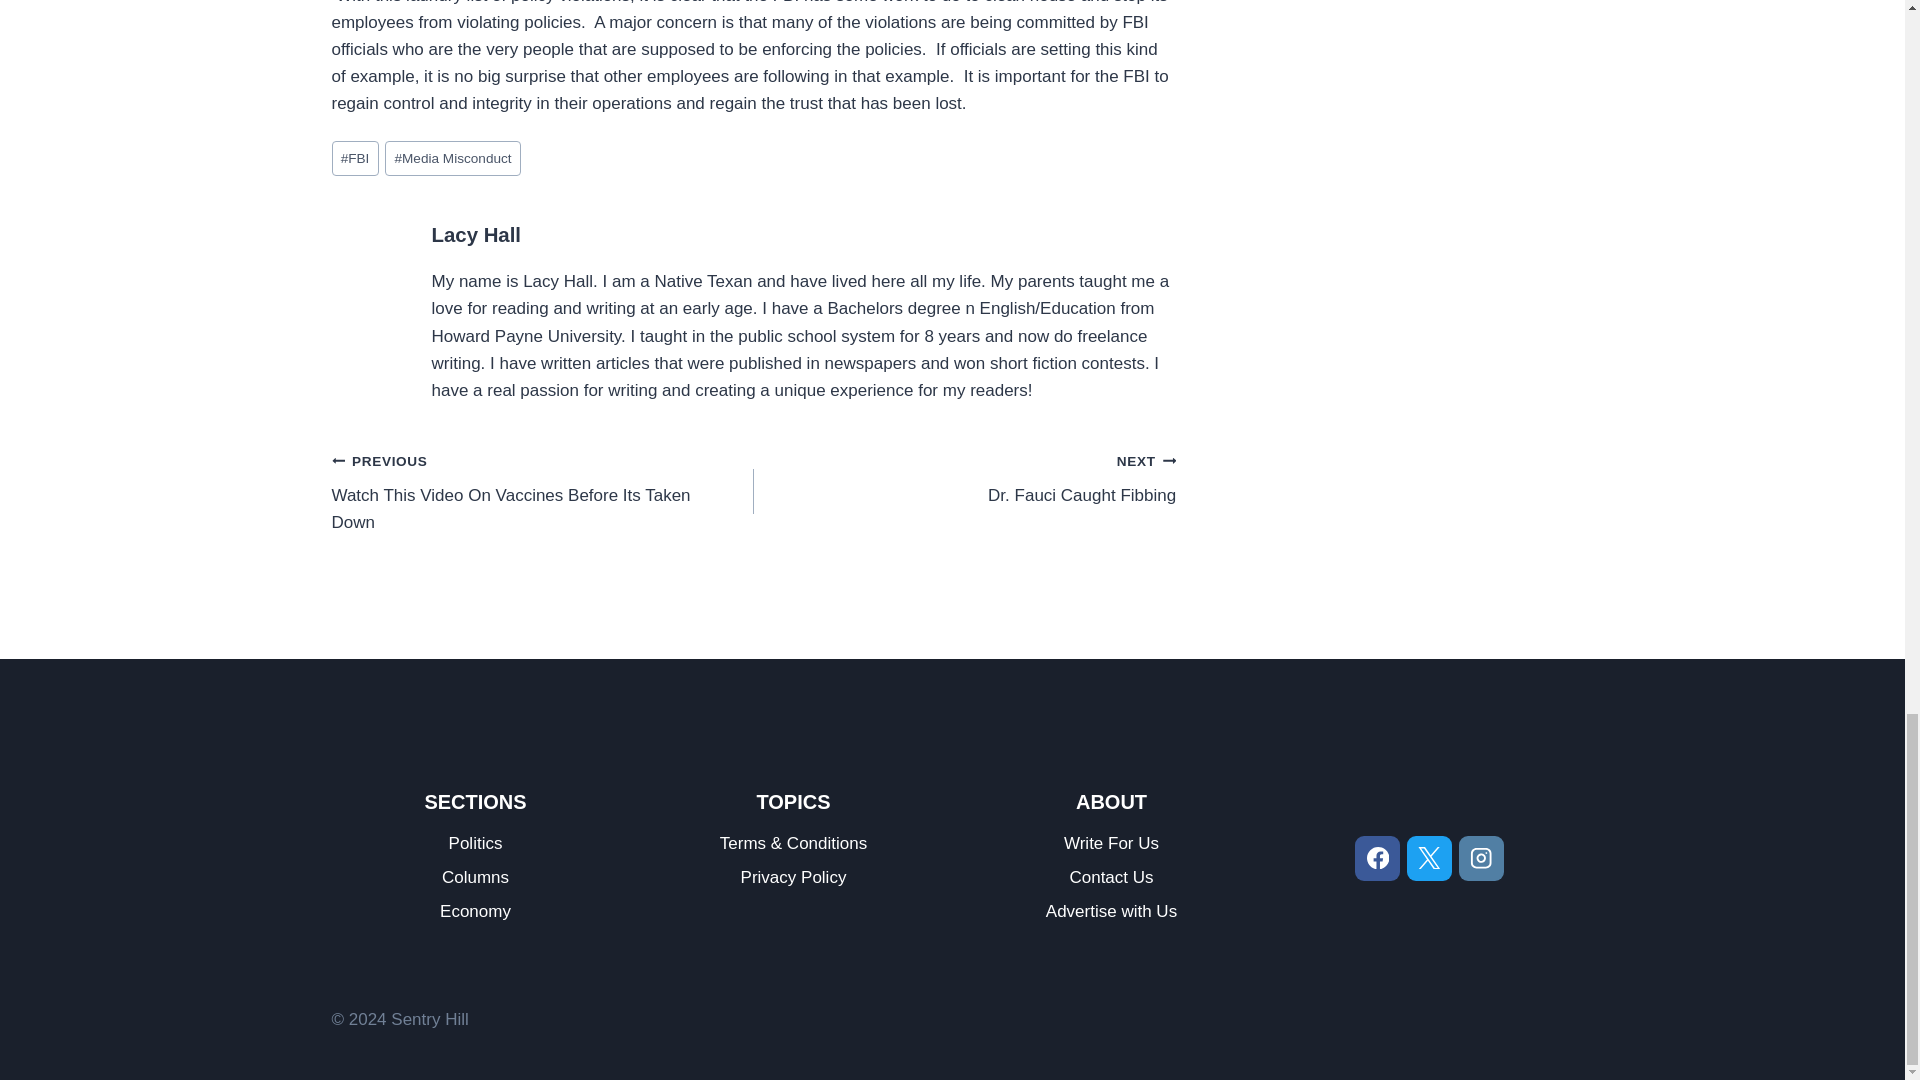 The width and height of the screenshot is (1920, 1080). What do you see at coordinates (964, 478) in the screenshot?
I see `Columns` at bounding box center [964, 478].